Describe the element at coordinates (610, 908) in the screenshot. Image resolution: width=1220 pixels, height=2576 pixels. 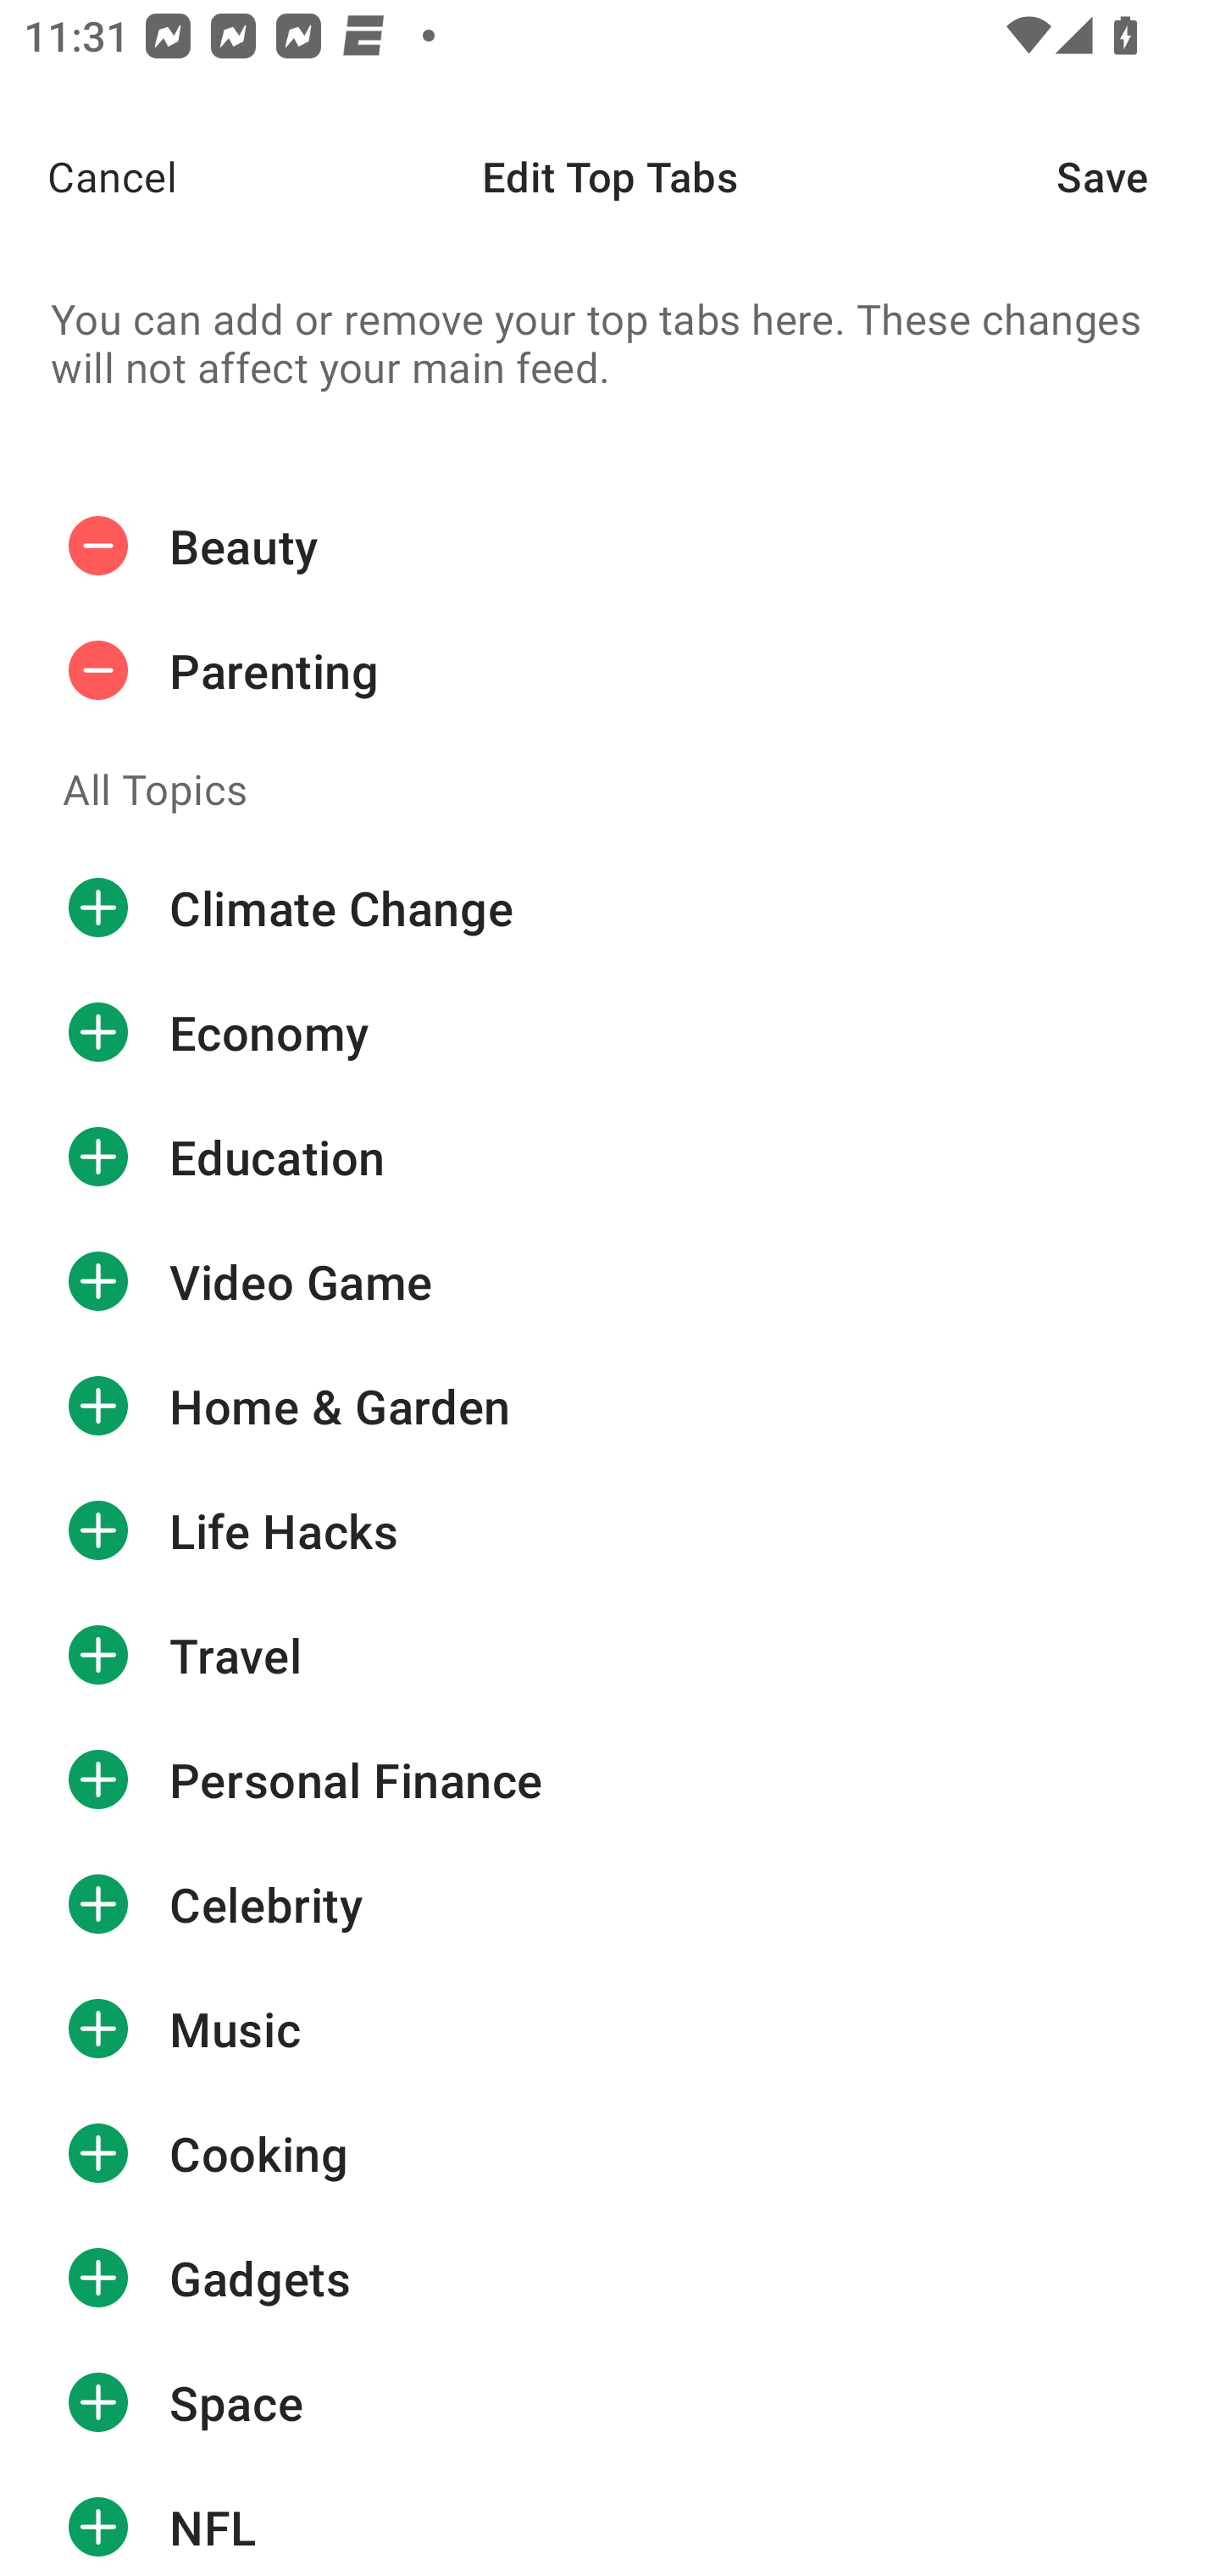
I see `Climate Change` at that location.